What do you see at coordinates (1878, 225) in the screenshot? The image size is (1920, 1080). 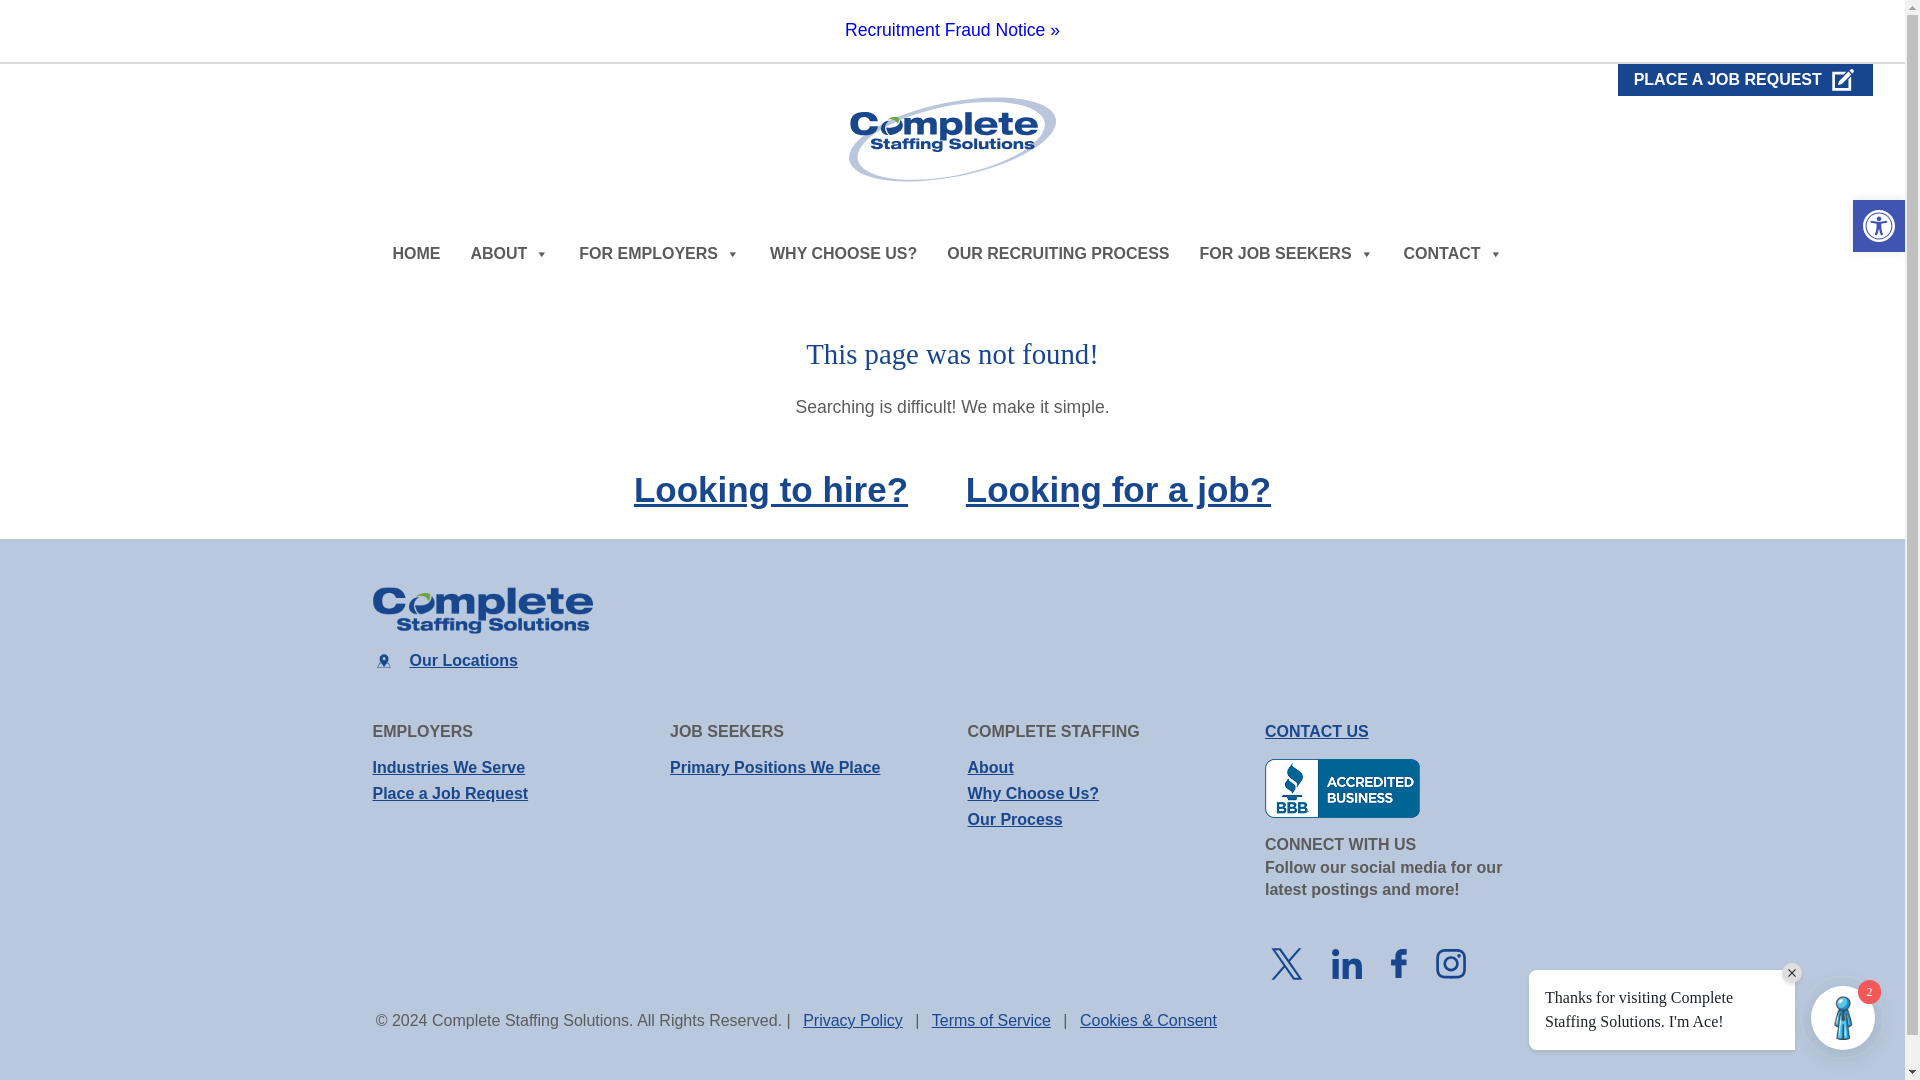 I see `Accessibility Tools` at bounding box center [1878, 225].